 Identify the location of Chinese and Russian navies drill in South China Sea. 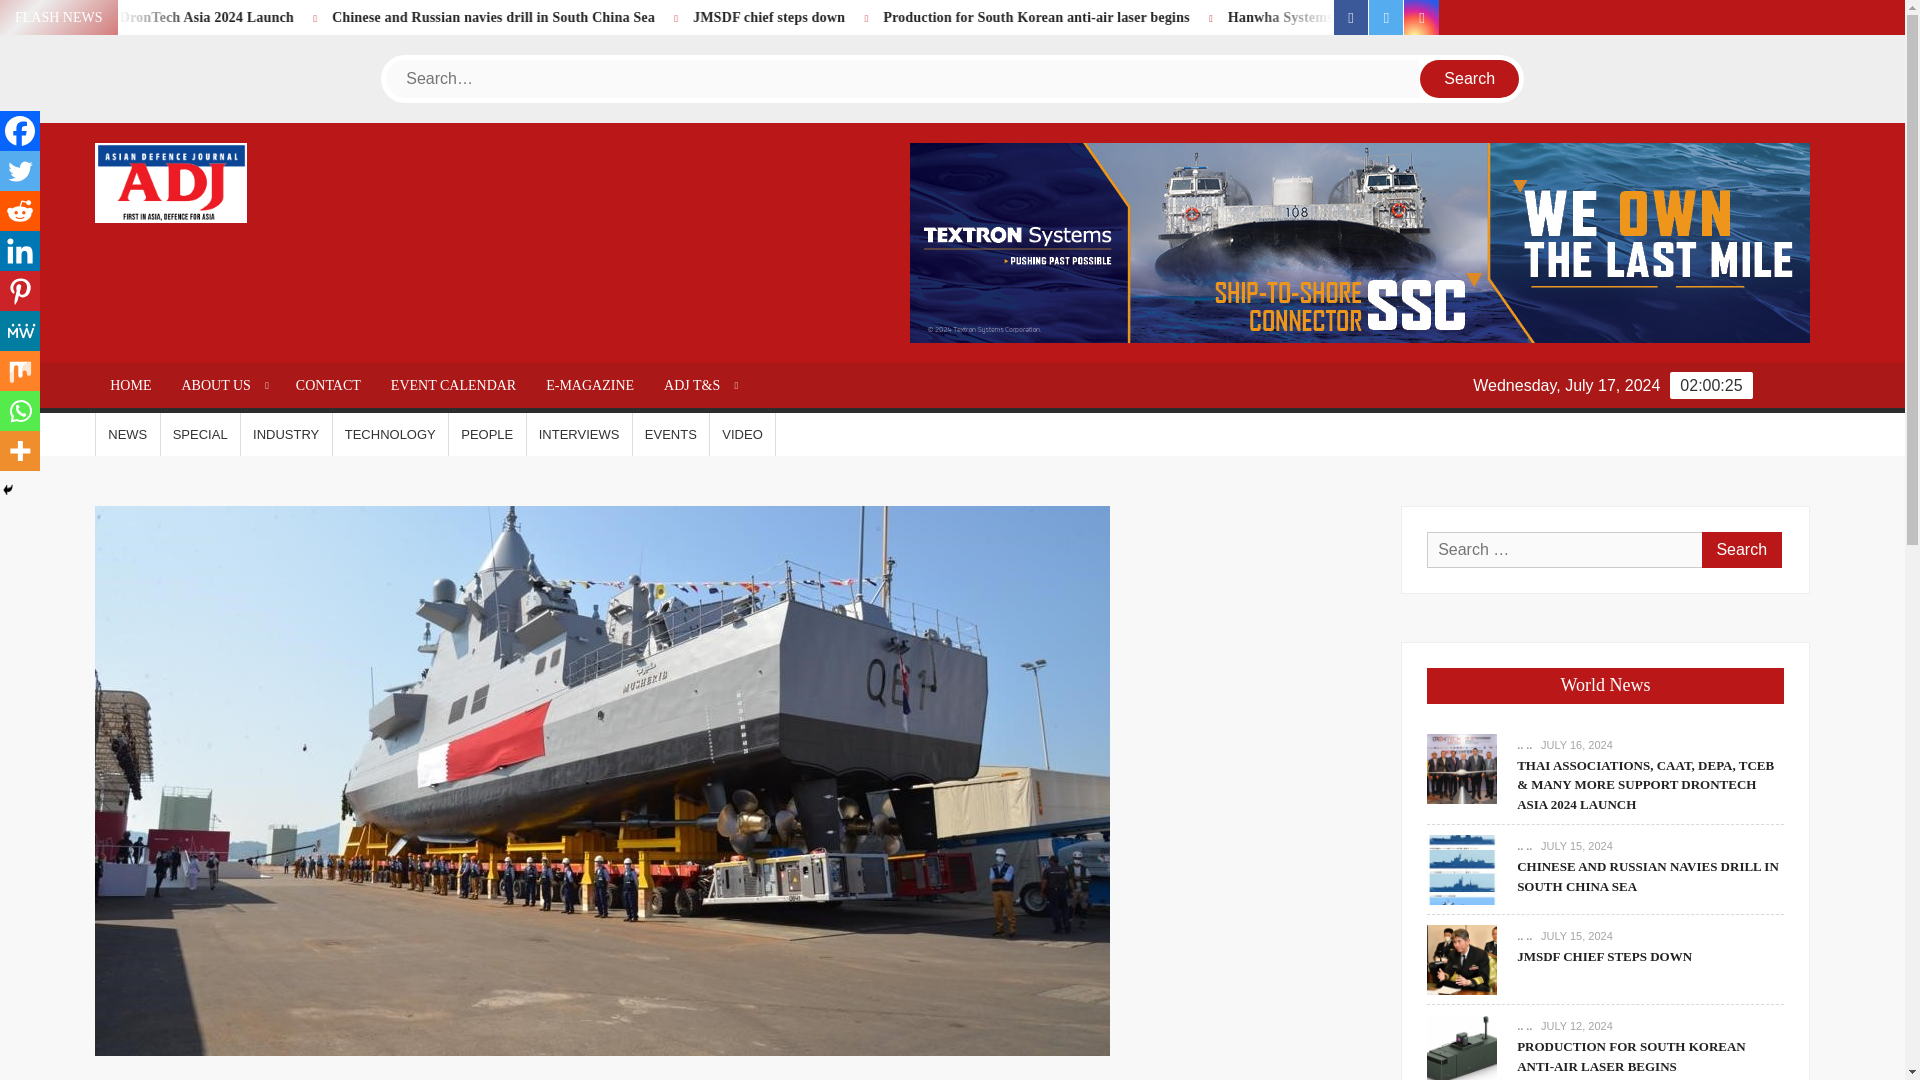
(736, 16).